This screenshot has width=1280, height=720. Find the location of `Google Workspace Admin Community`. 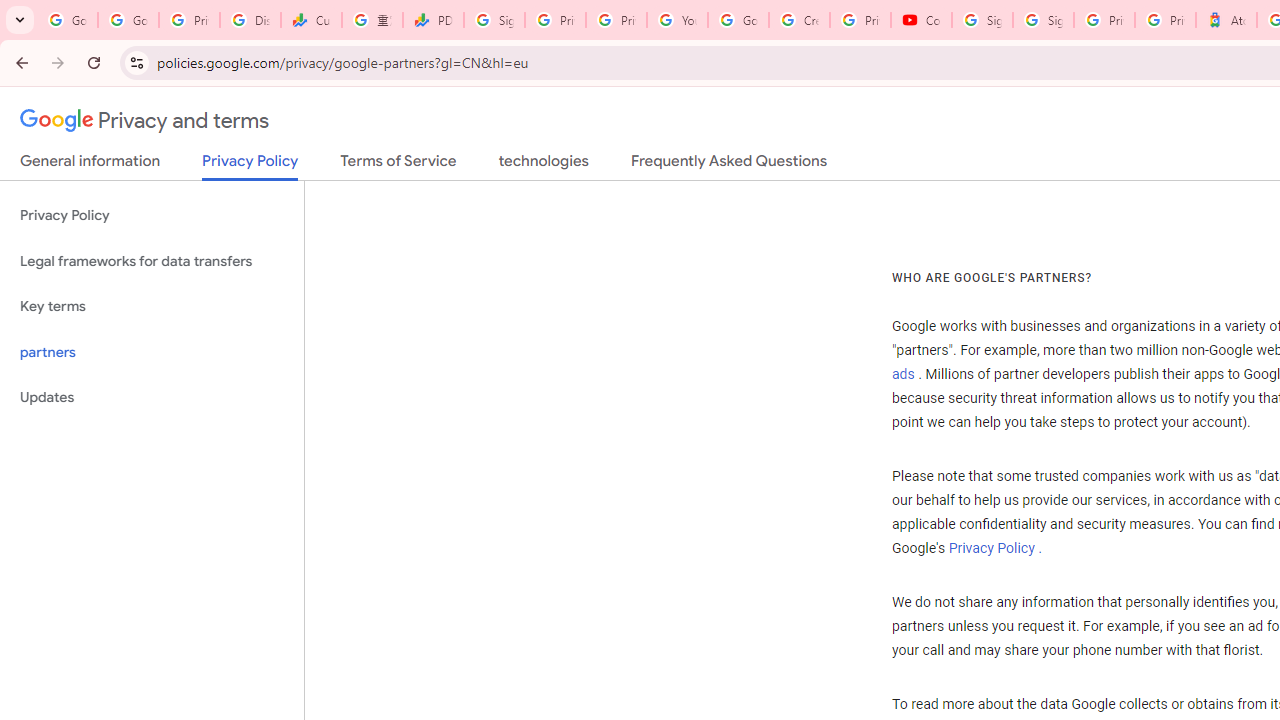

Google Workspace Admin Community is located at coordinates (68, 20).